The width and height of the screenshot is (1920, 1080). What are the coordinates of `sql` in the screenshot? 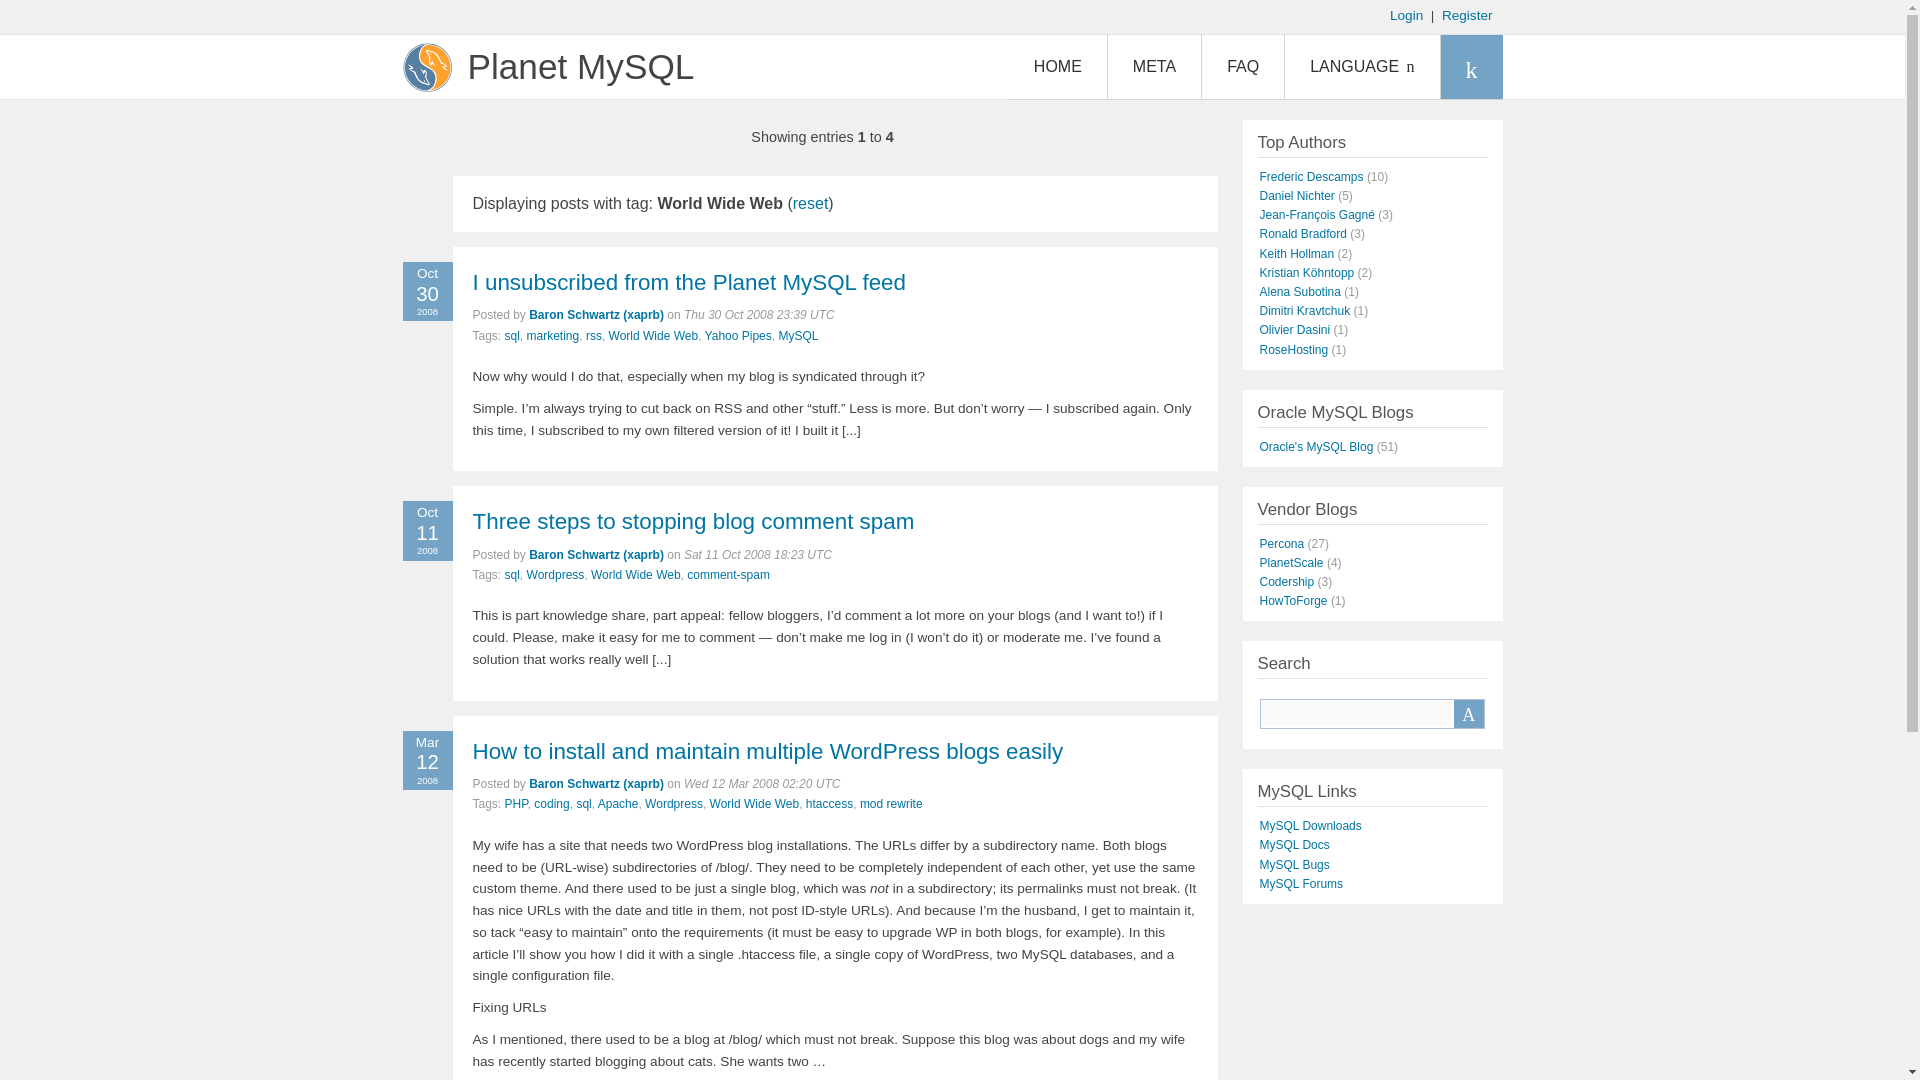 It's located at (512, 575).